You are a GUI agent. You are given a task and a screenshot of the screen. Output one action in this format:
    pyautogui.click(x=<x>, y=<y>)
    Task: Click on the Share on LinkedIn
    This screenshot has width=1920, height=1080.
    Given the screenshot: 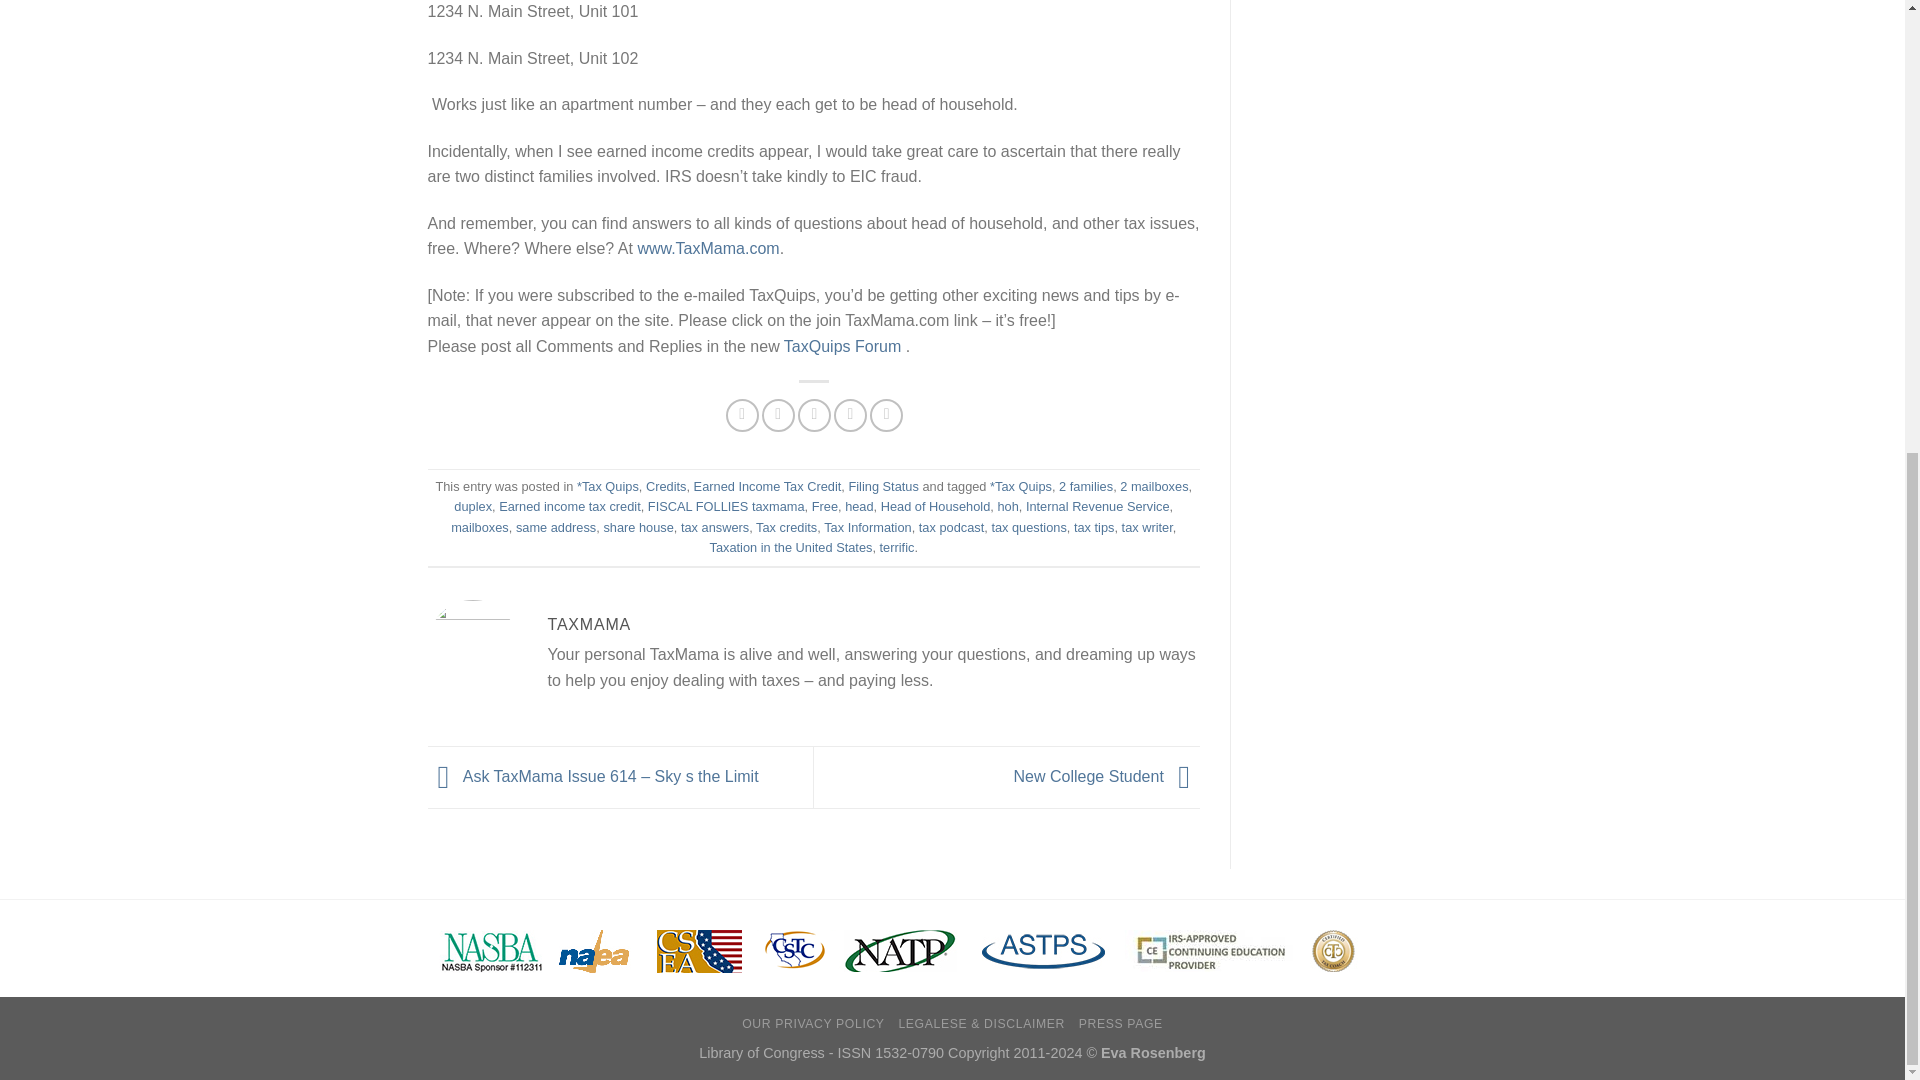 What is the action you would take?
    pyautogui.click(x=886, y=415)
    